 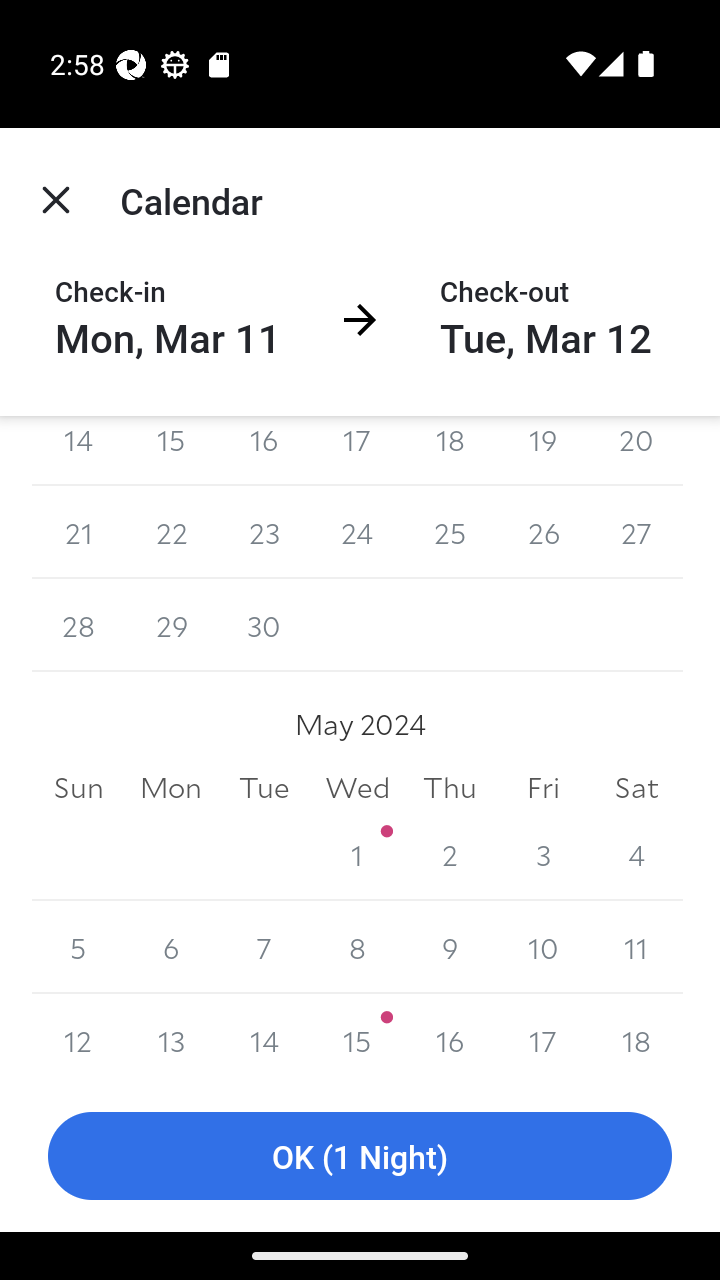 What do you see at coordinates (264, 948) in the screenshot?
I see `7 7 May 2024` at bounding box center [264, 948].